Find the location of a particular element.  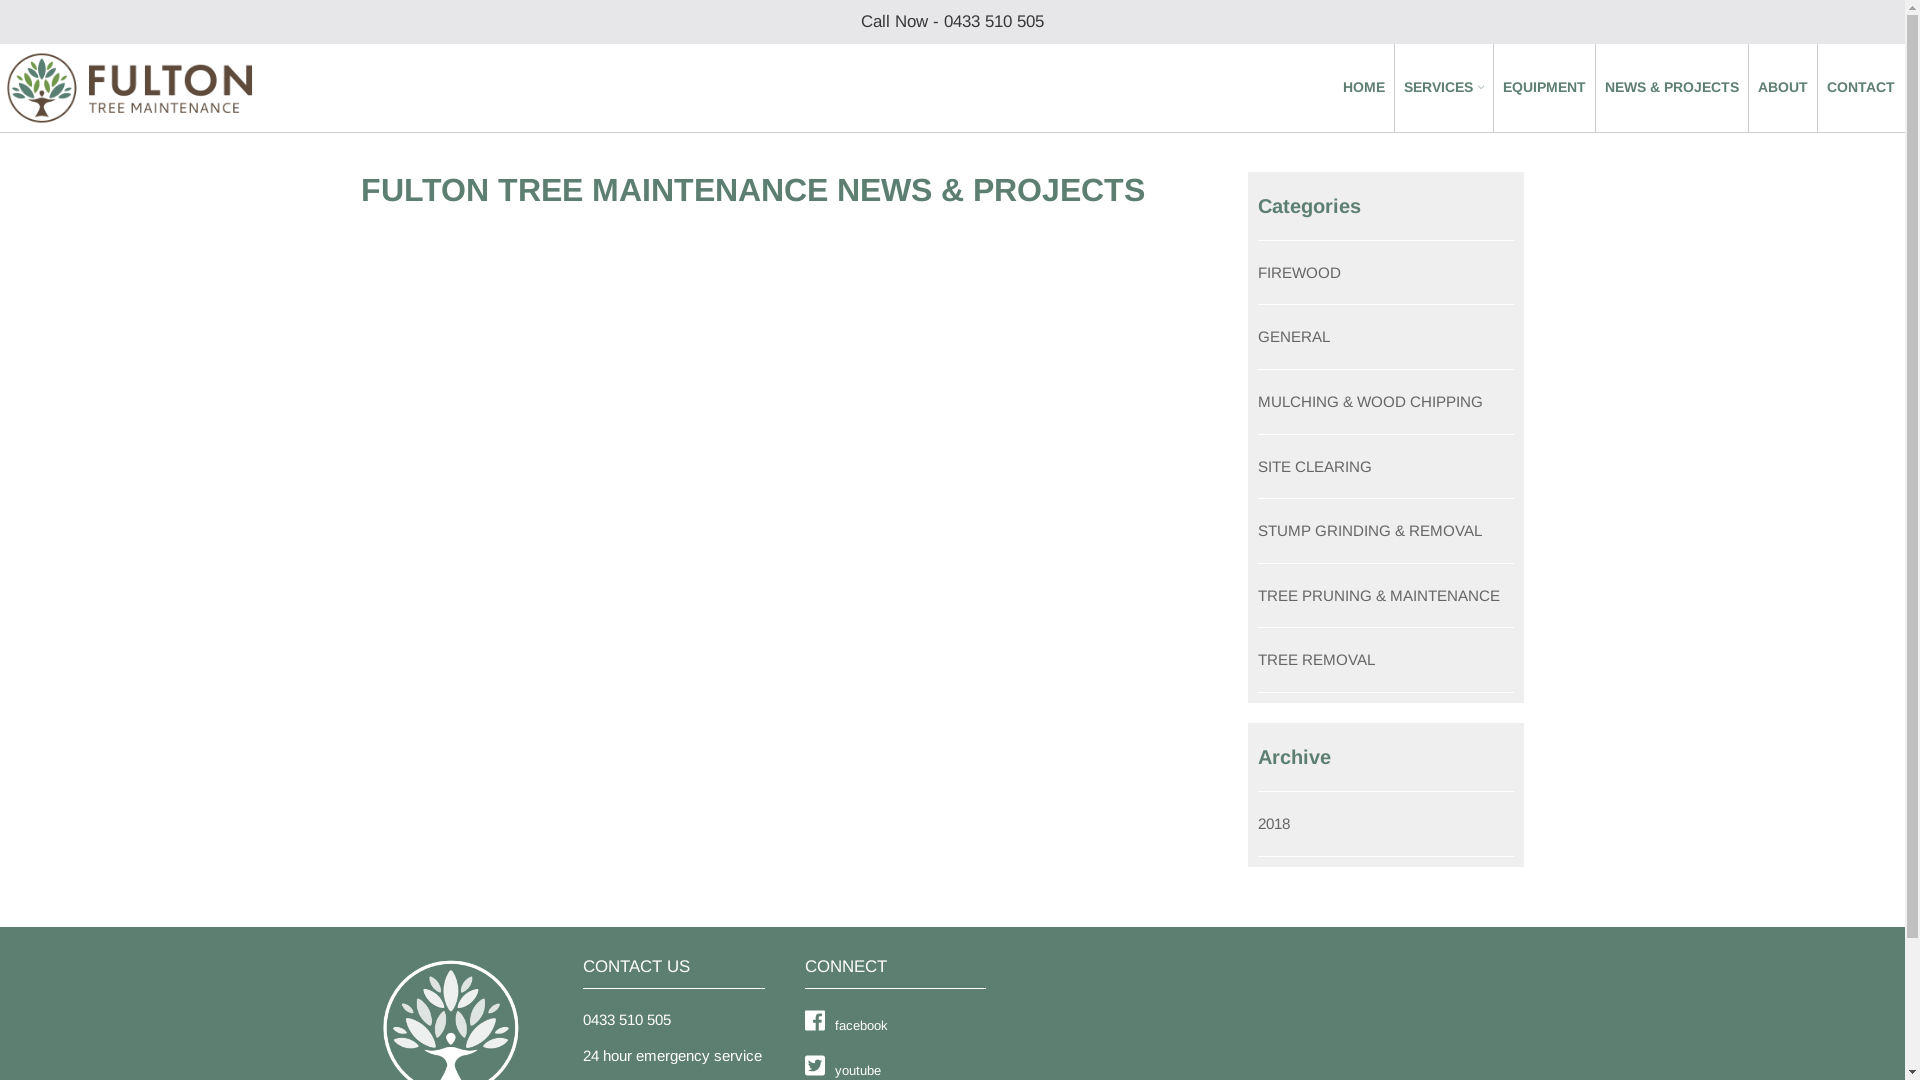

HOME is located at coordinates (1364, 88).